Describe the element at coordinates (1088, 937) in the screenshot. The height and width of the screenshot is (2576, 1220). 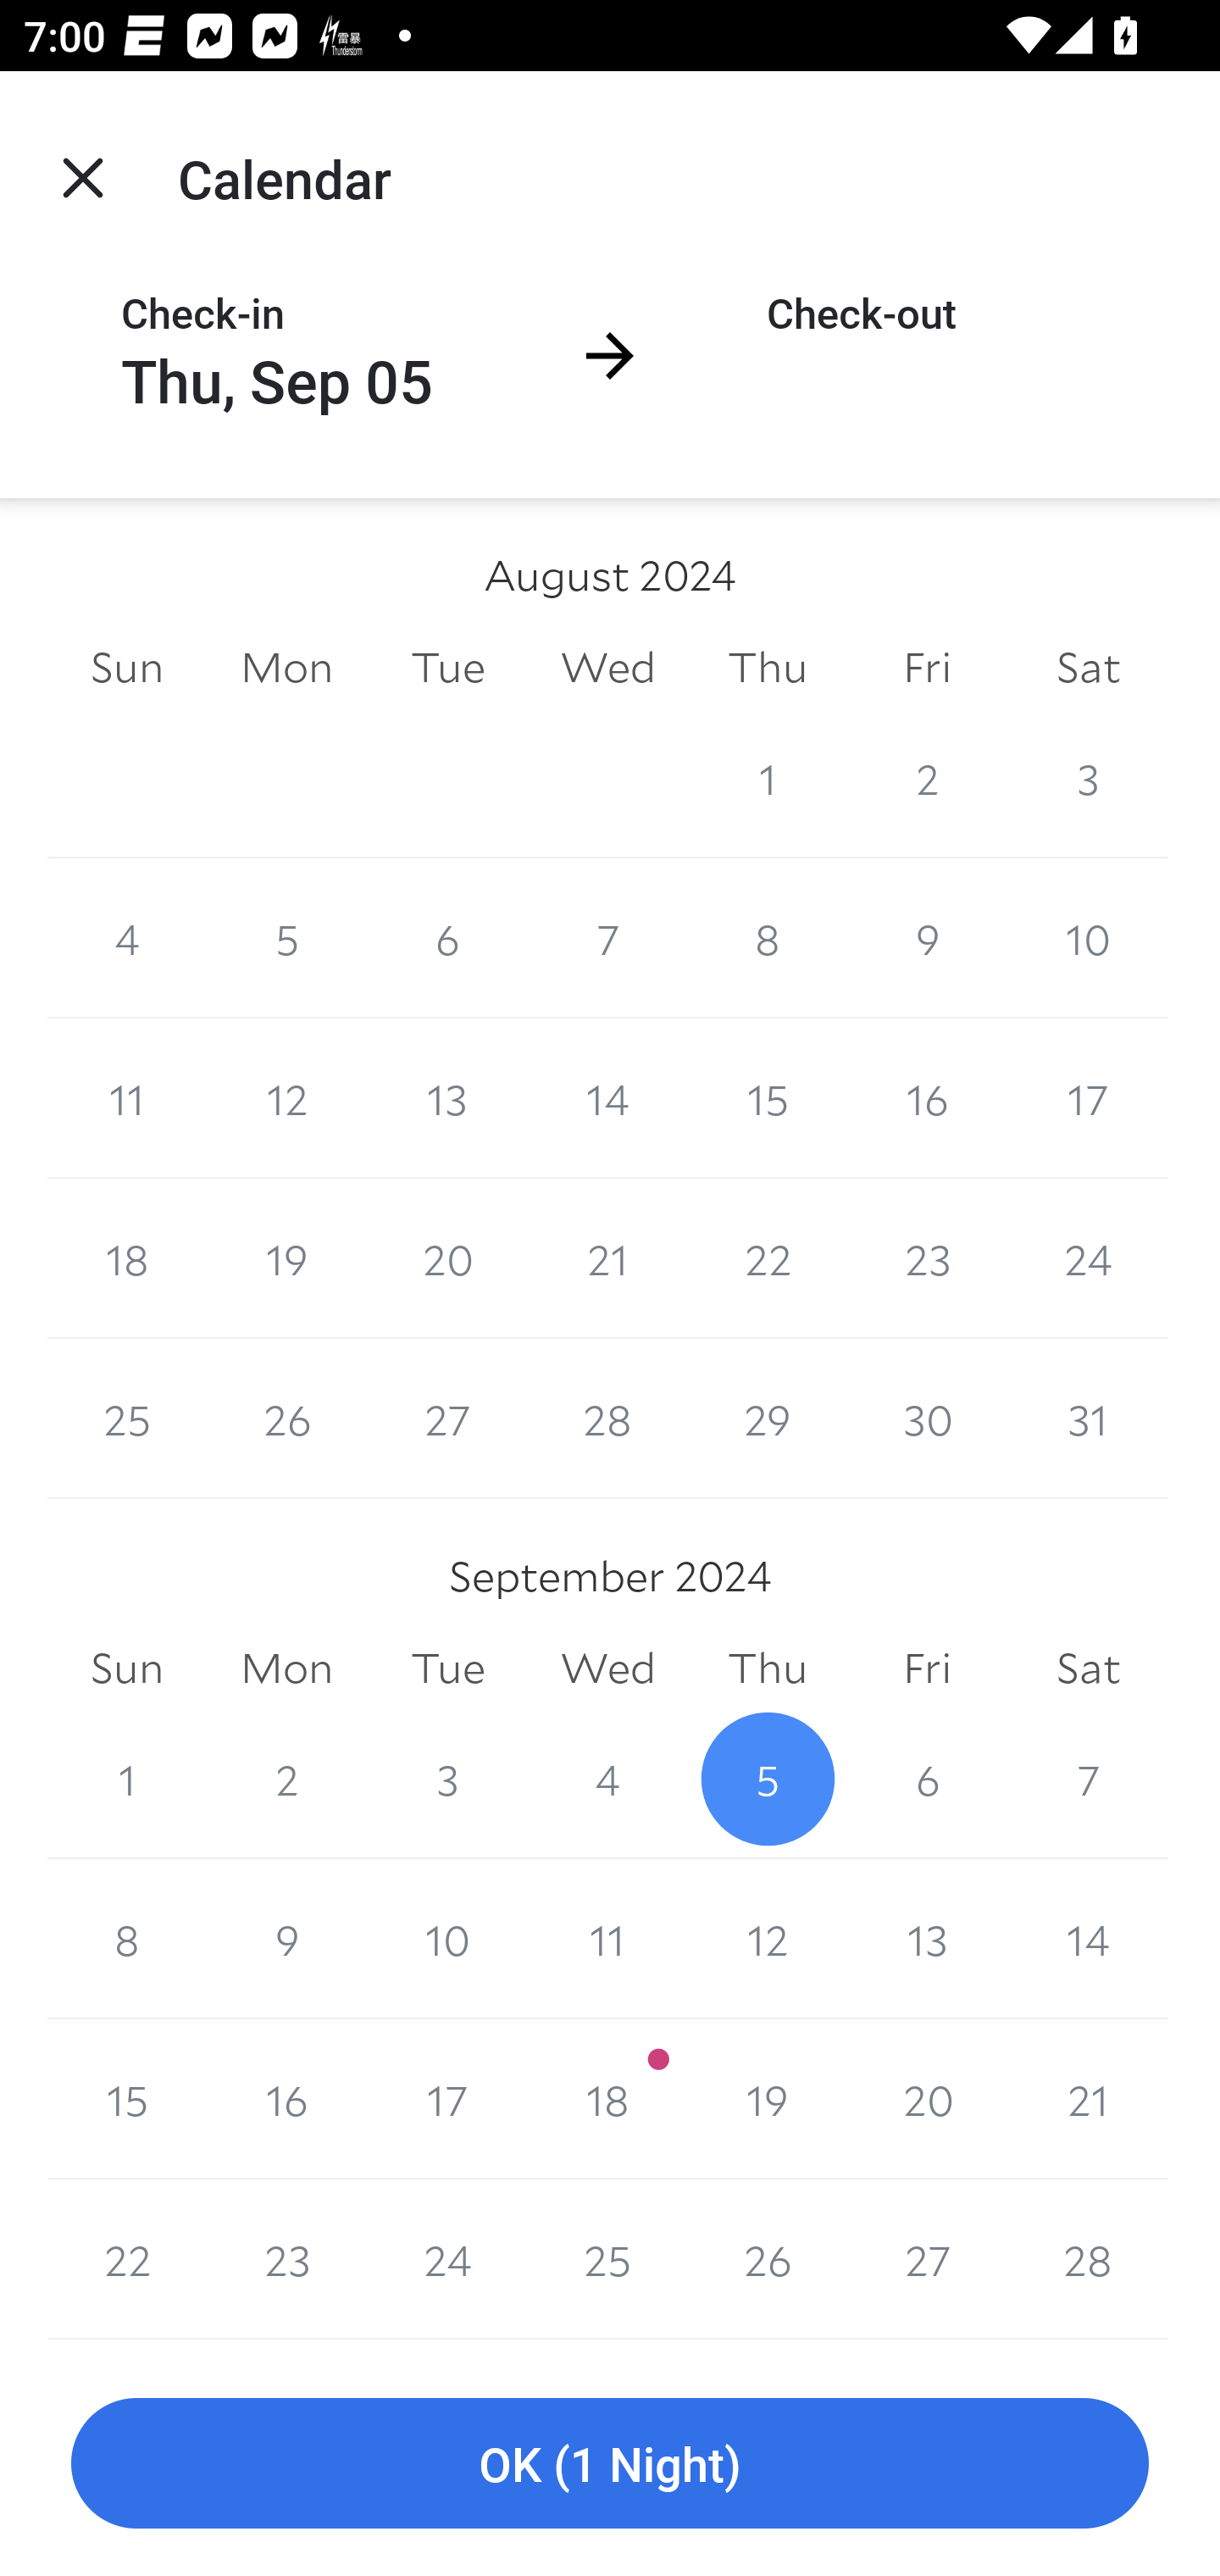
I see `10 10 August 2024` at that location.